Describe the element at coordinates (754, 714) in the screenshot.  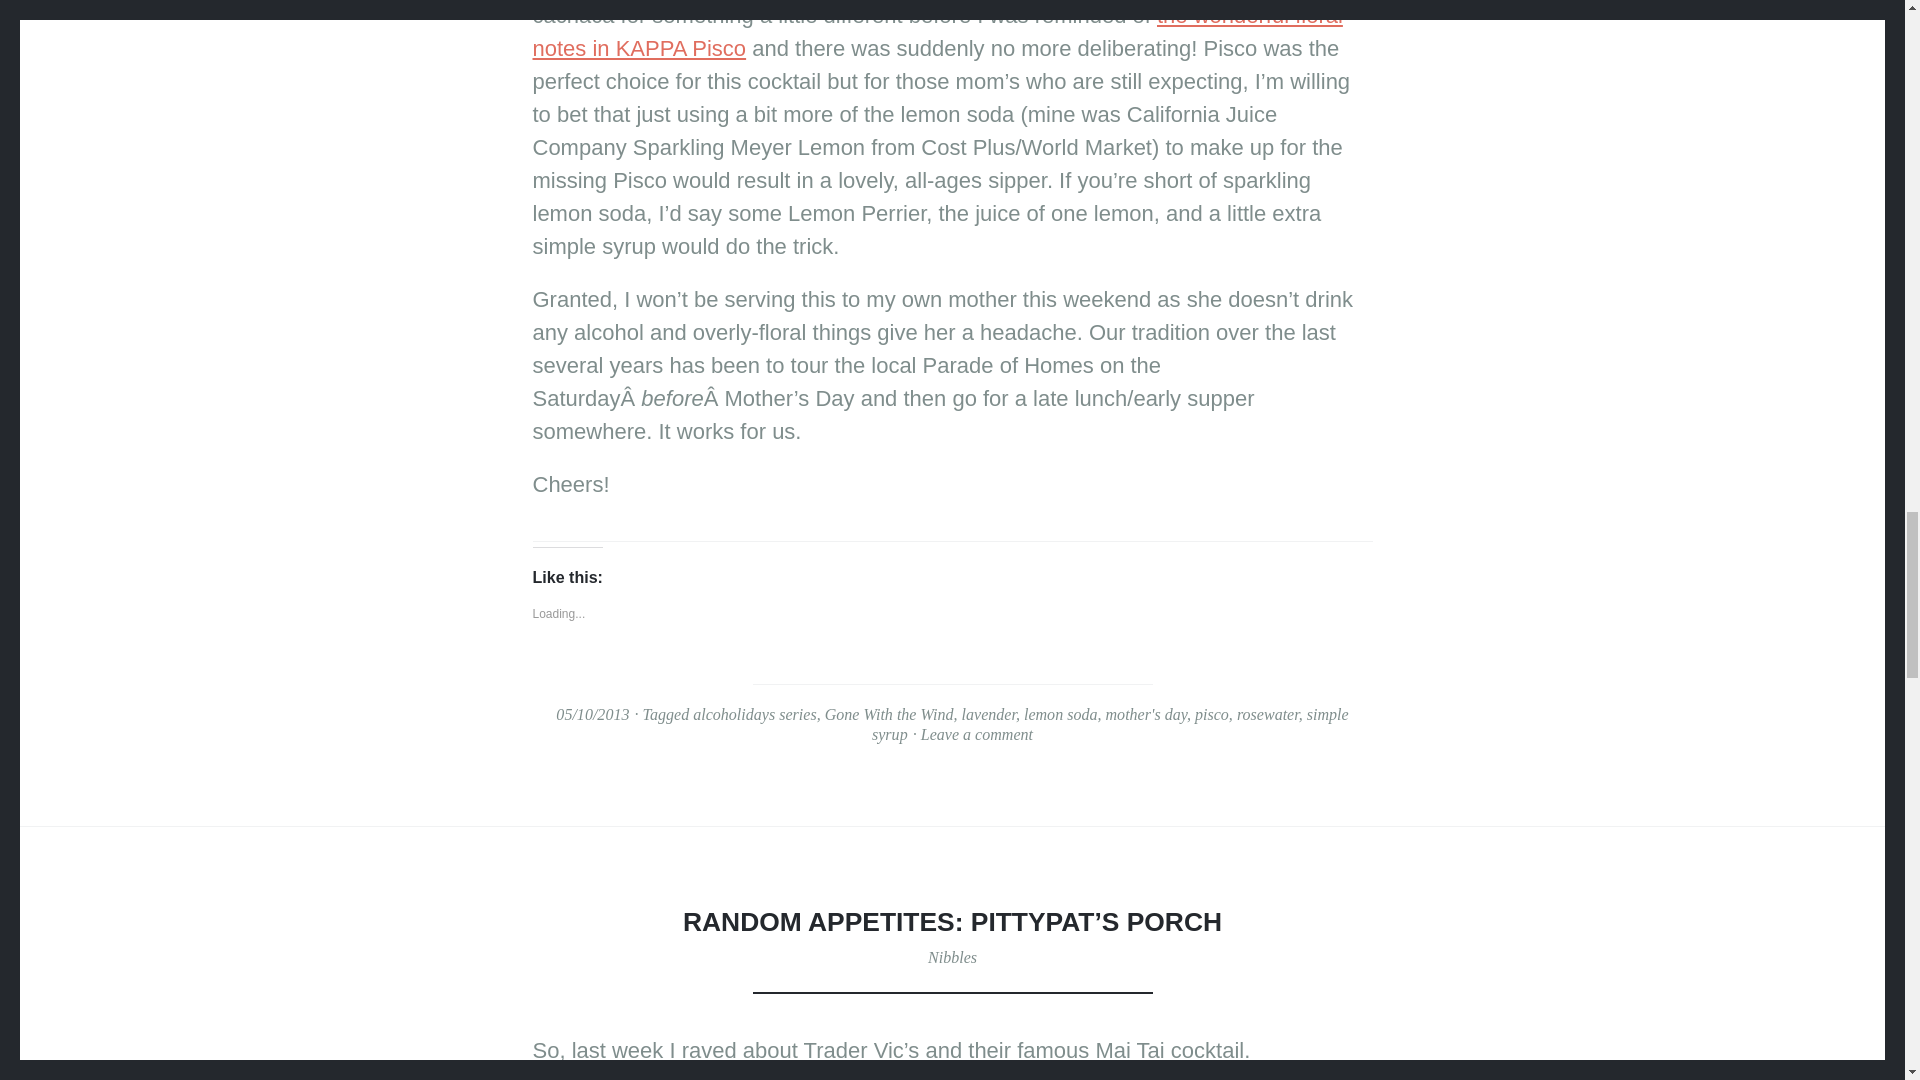
I see `alcoholidays series` at that location.